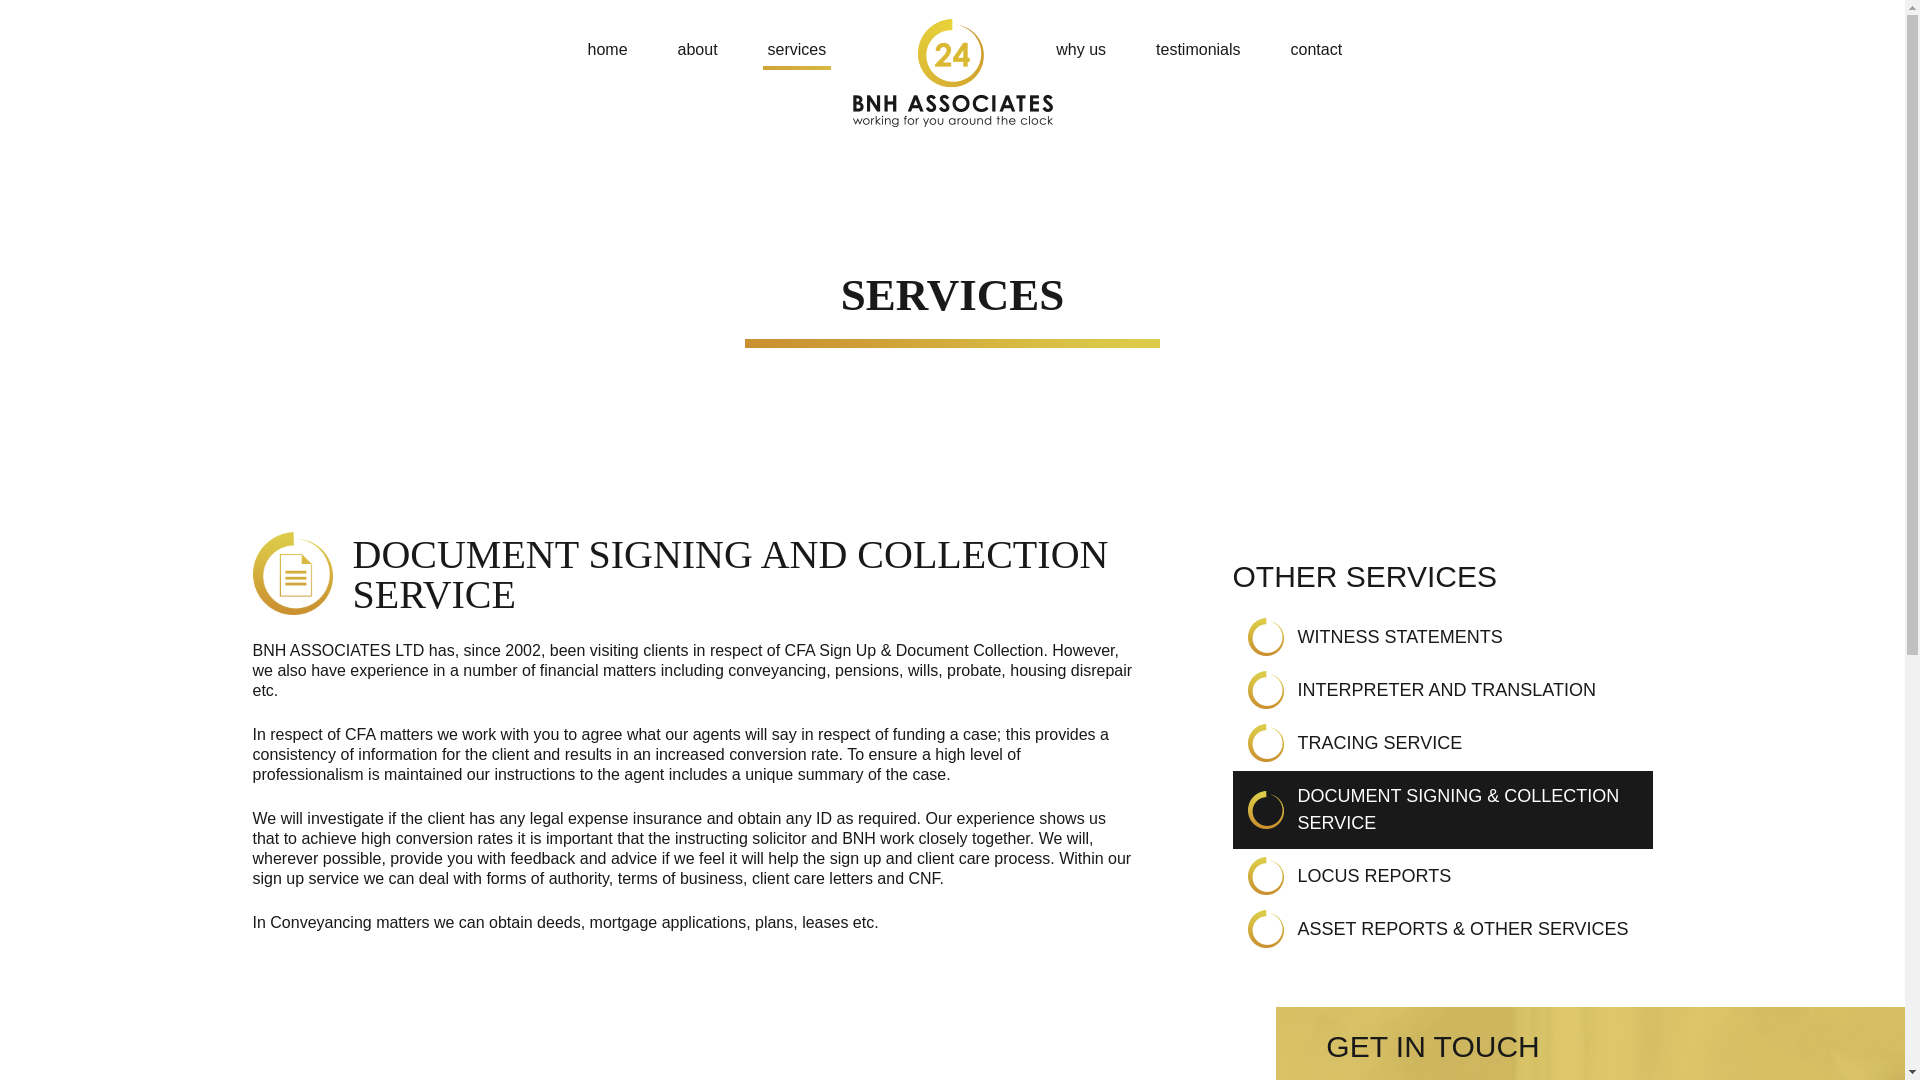  What do you see at coordinates (1380, 742) in the screenshot?
I see `TRACING SERVICE` at bounding box center [1380, 742].